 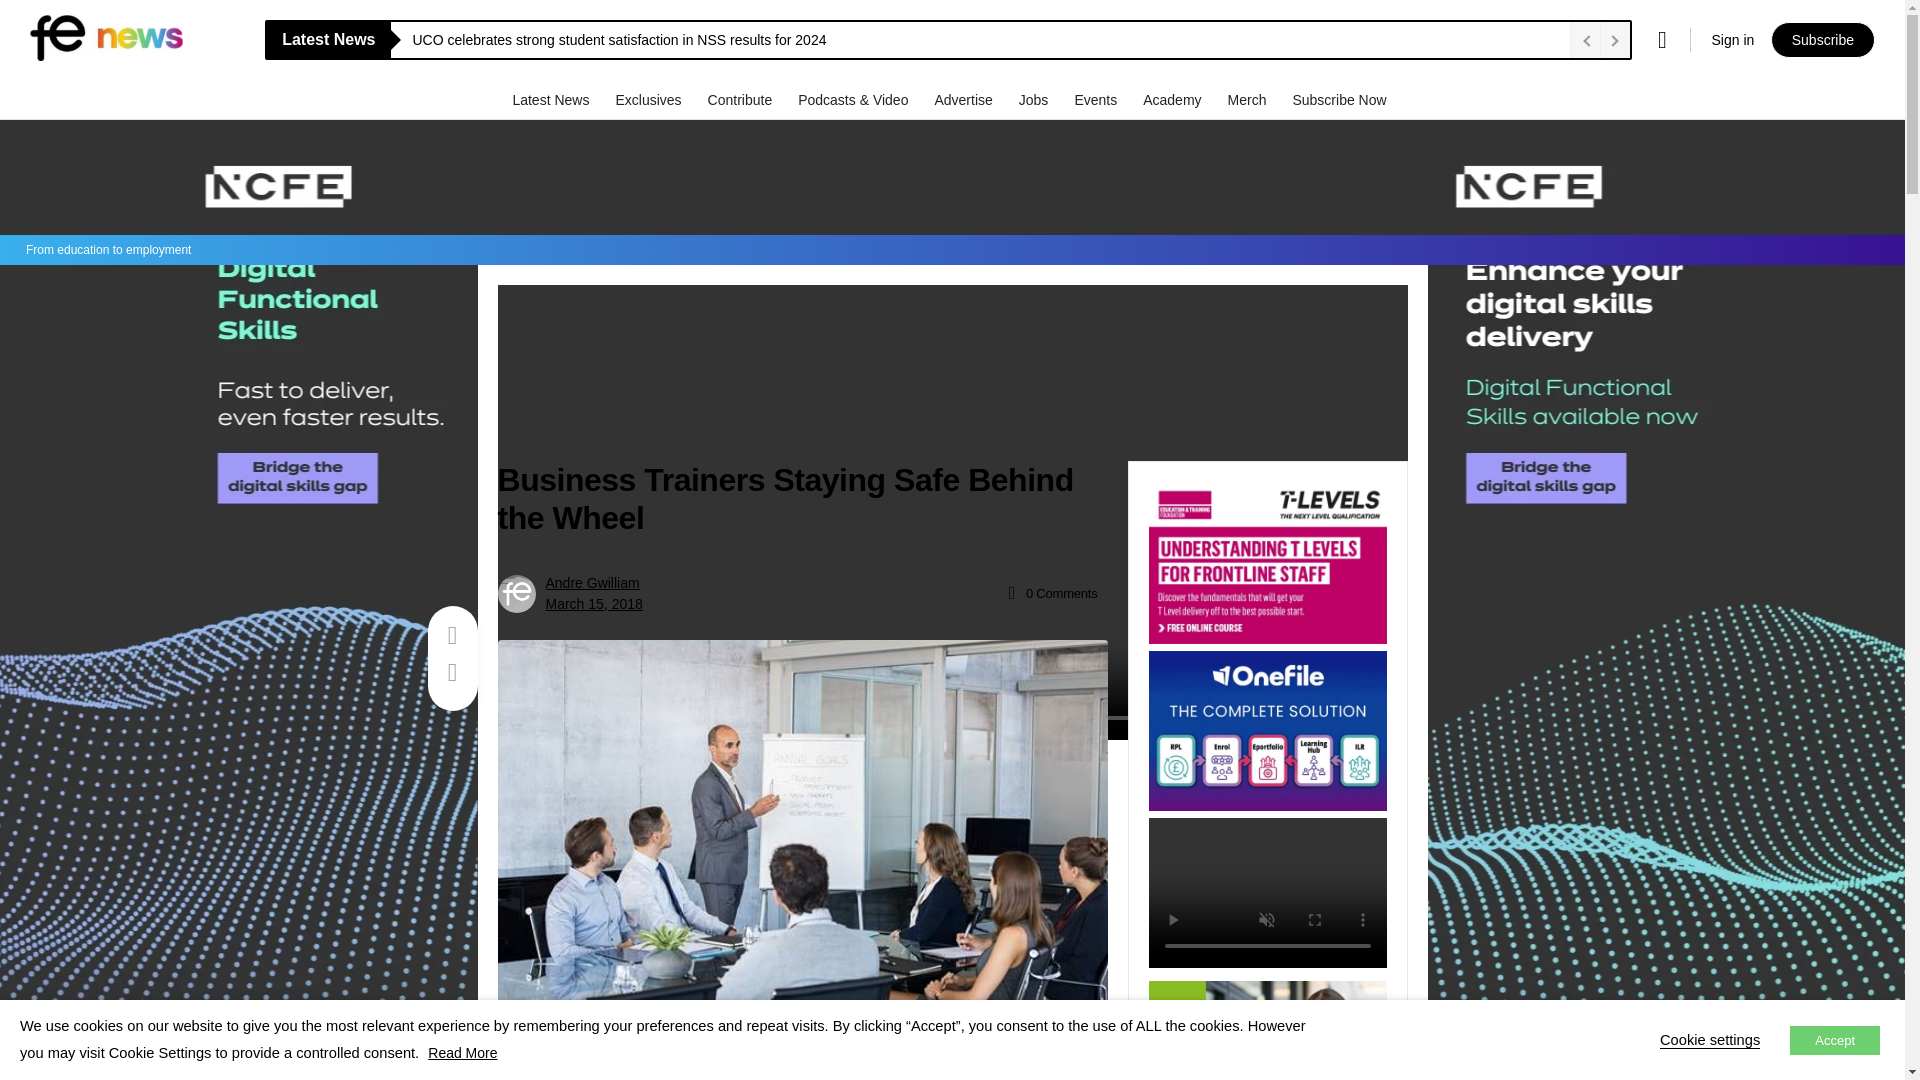 I want to click on Sign in, so click(x=1732, y=40).